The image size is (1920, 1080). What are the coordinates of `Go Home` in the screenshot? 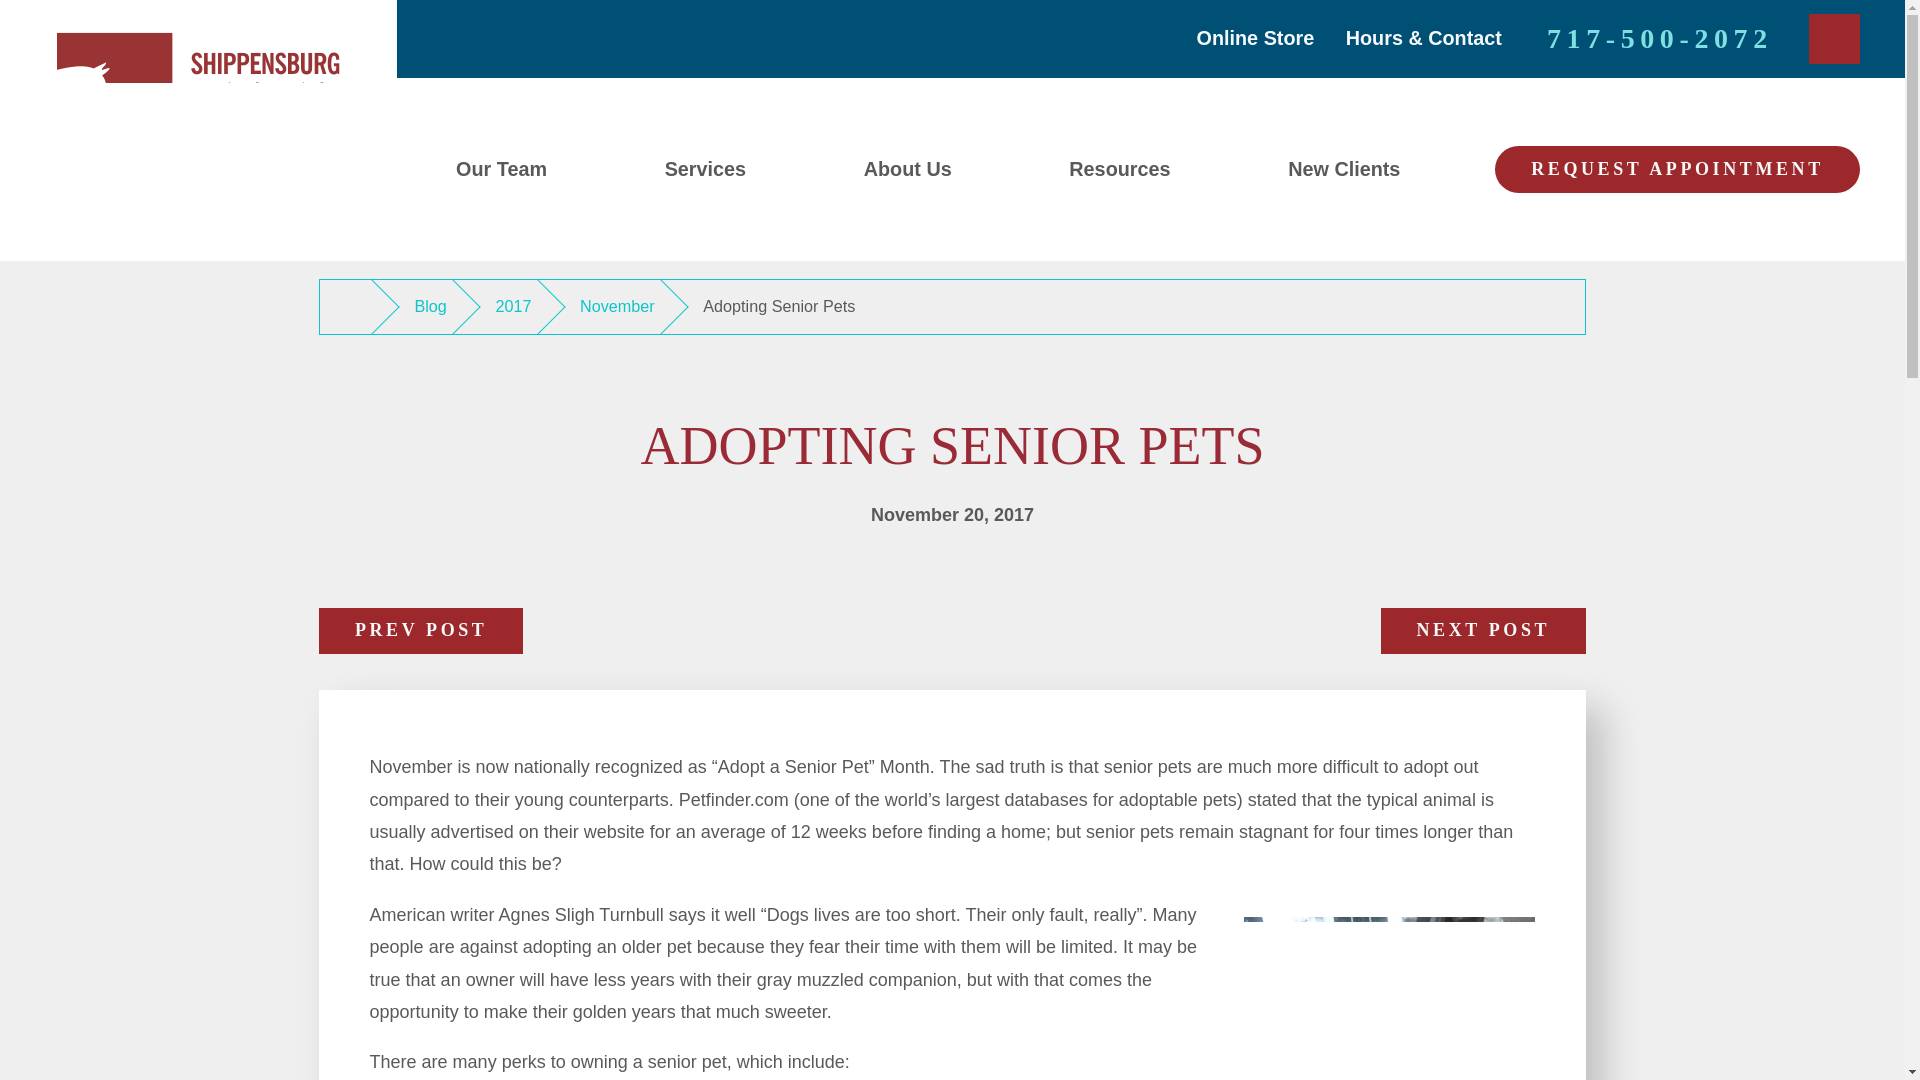 It's located at (354, 306).